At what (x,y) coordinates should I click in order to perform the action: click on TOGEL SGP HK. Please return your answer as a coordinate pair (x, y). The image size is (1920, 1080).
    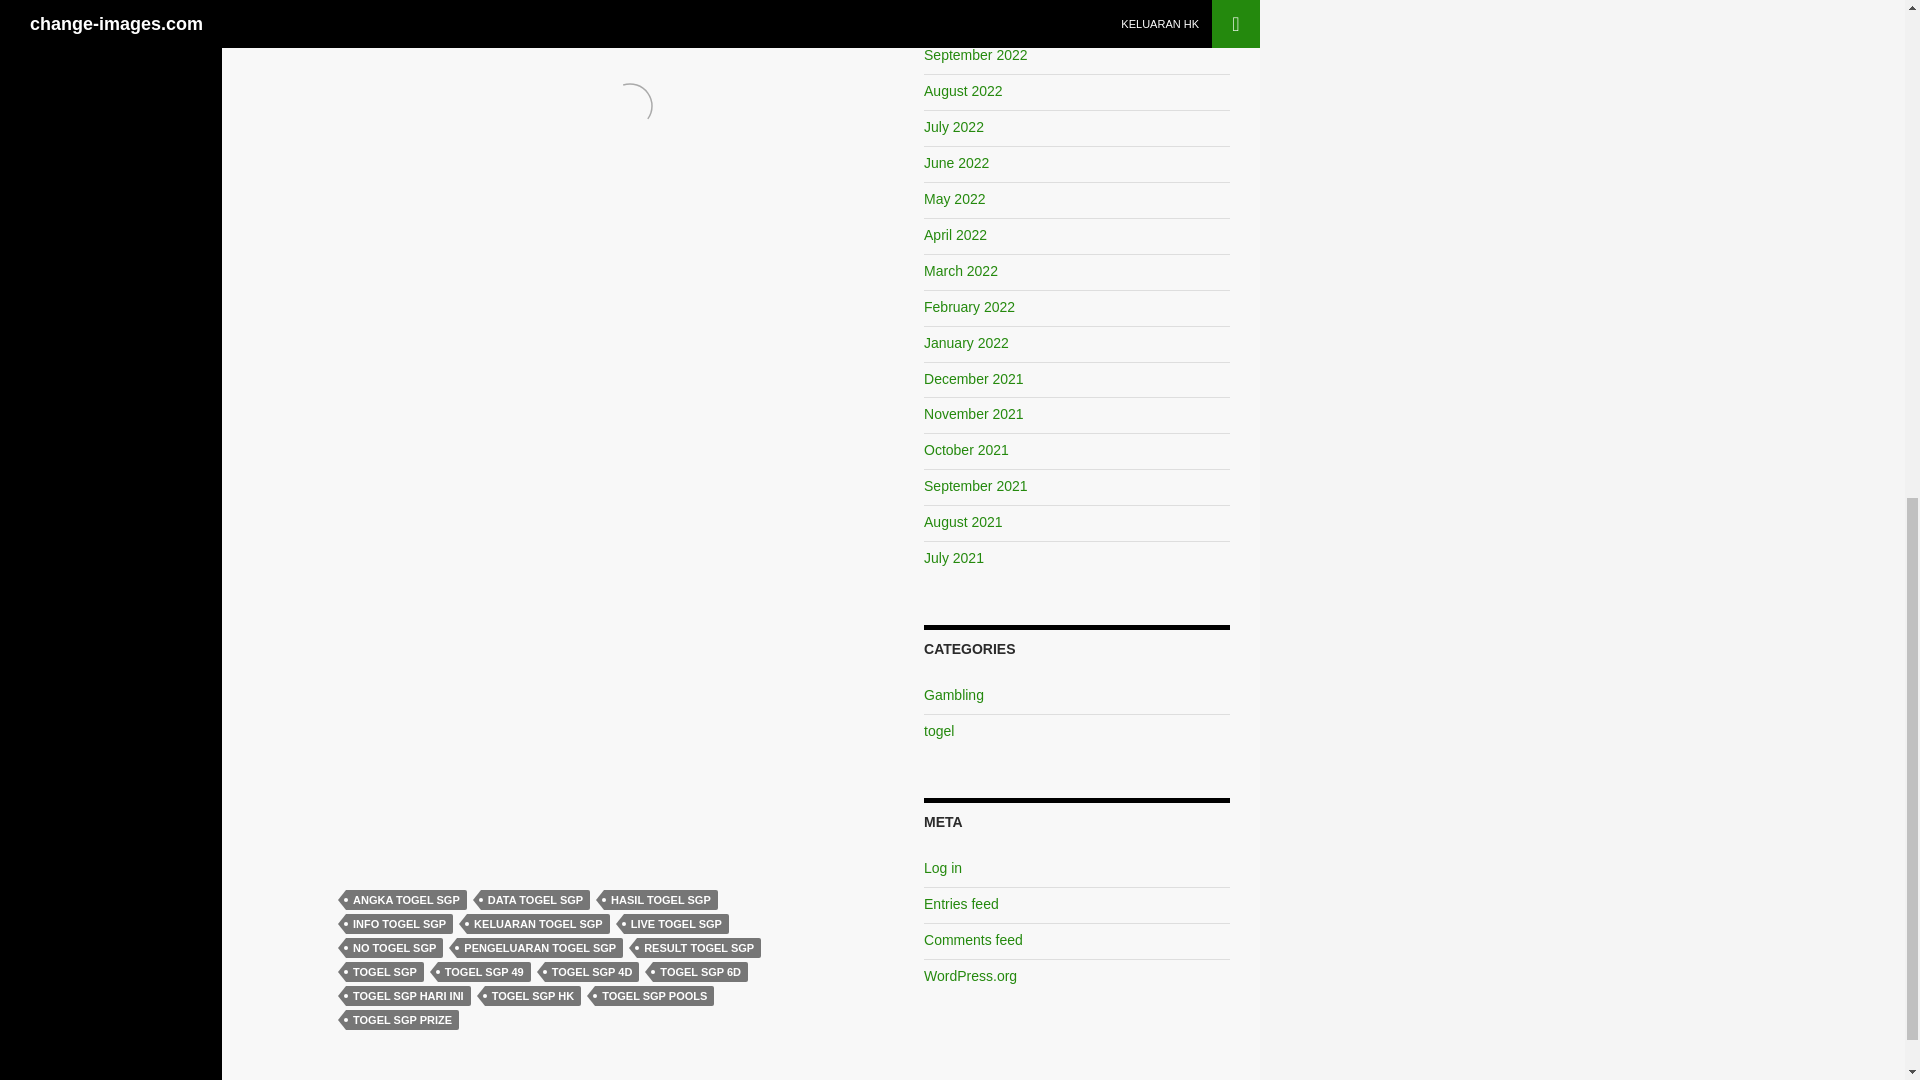
    Looking at the image, I should click on (533, 996).